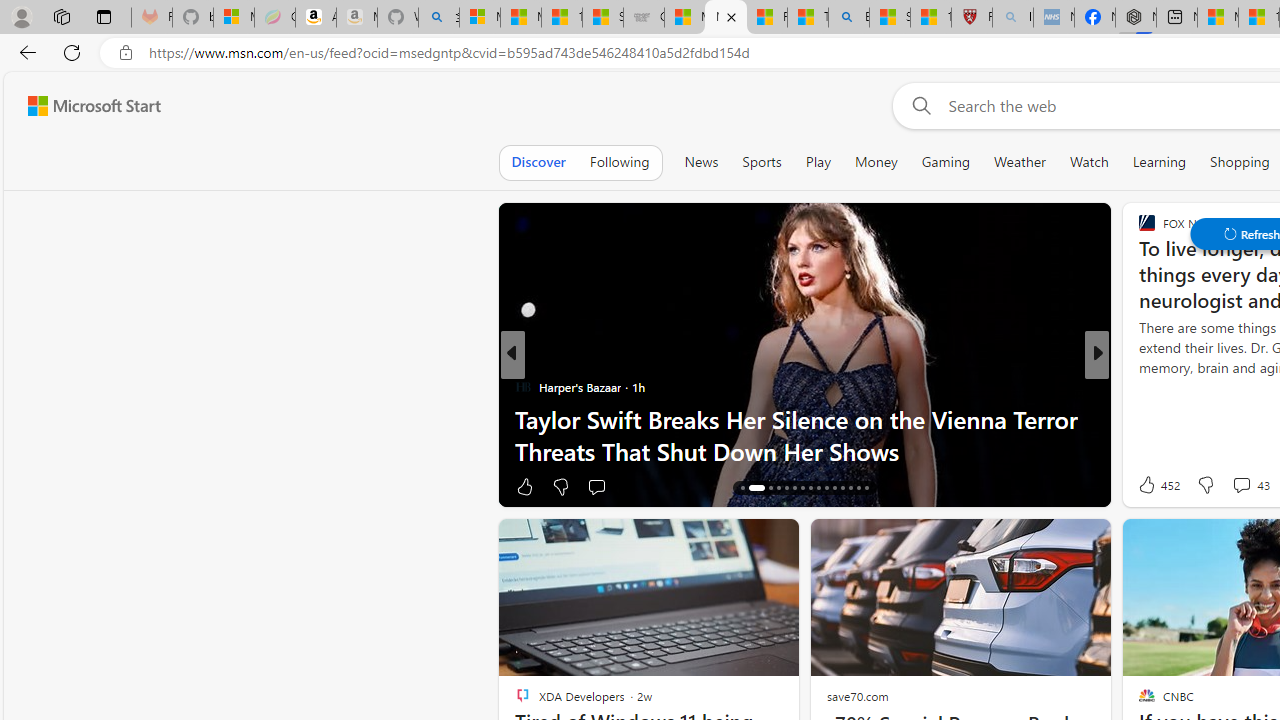 This screenshot has width=1280, height=720. Describe the element at coordinates (858, 488) in the screenshot. I see `AutomationID: tab-29` at that location.